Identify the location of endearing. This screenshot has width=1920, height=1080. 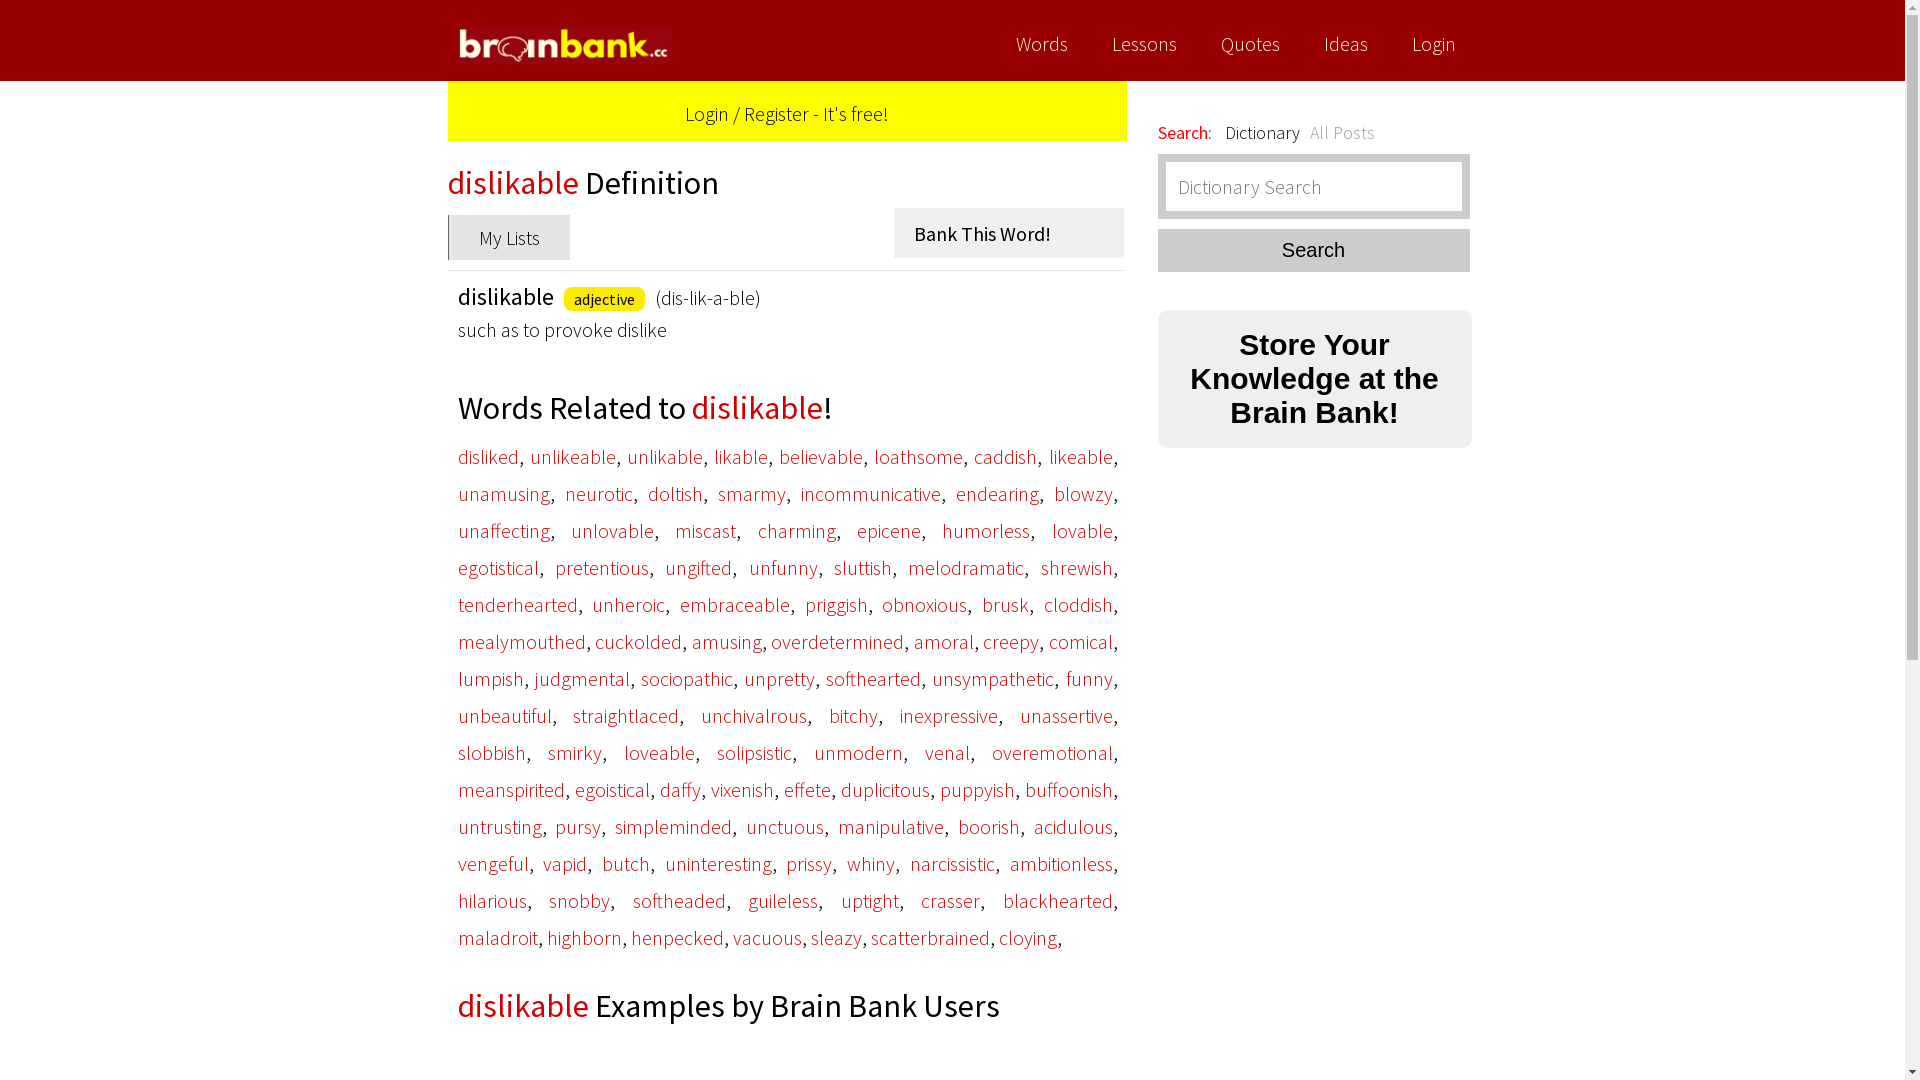
(998, 494).